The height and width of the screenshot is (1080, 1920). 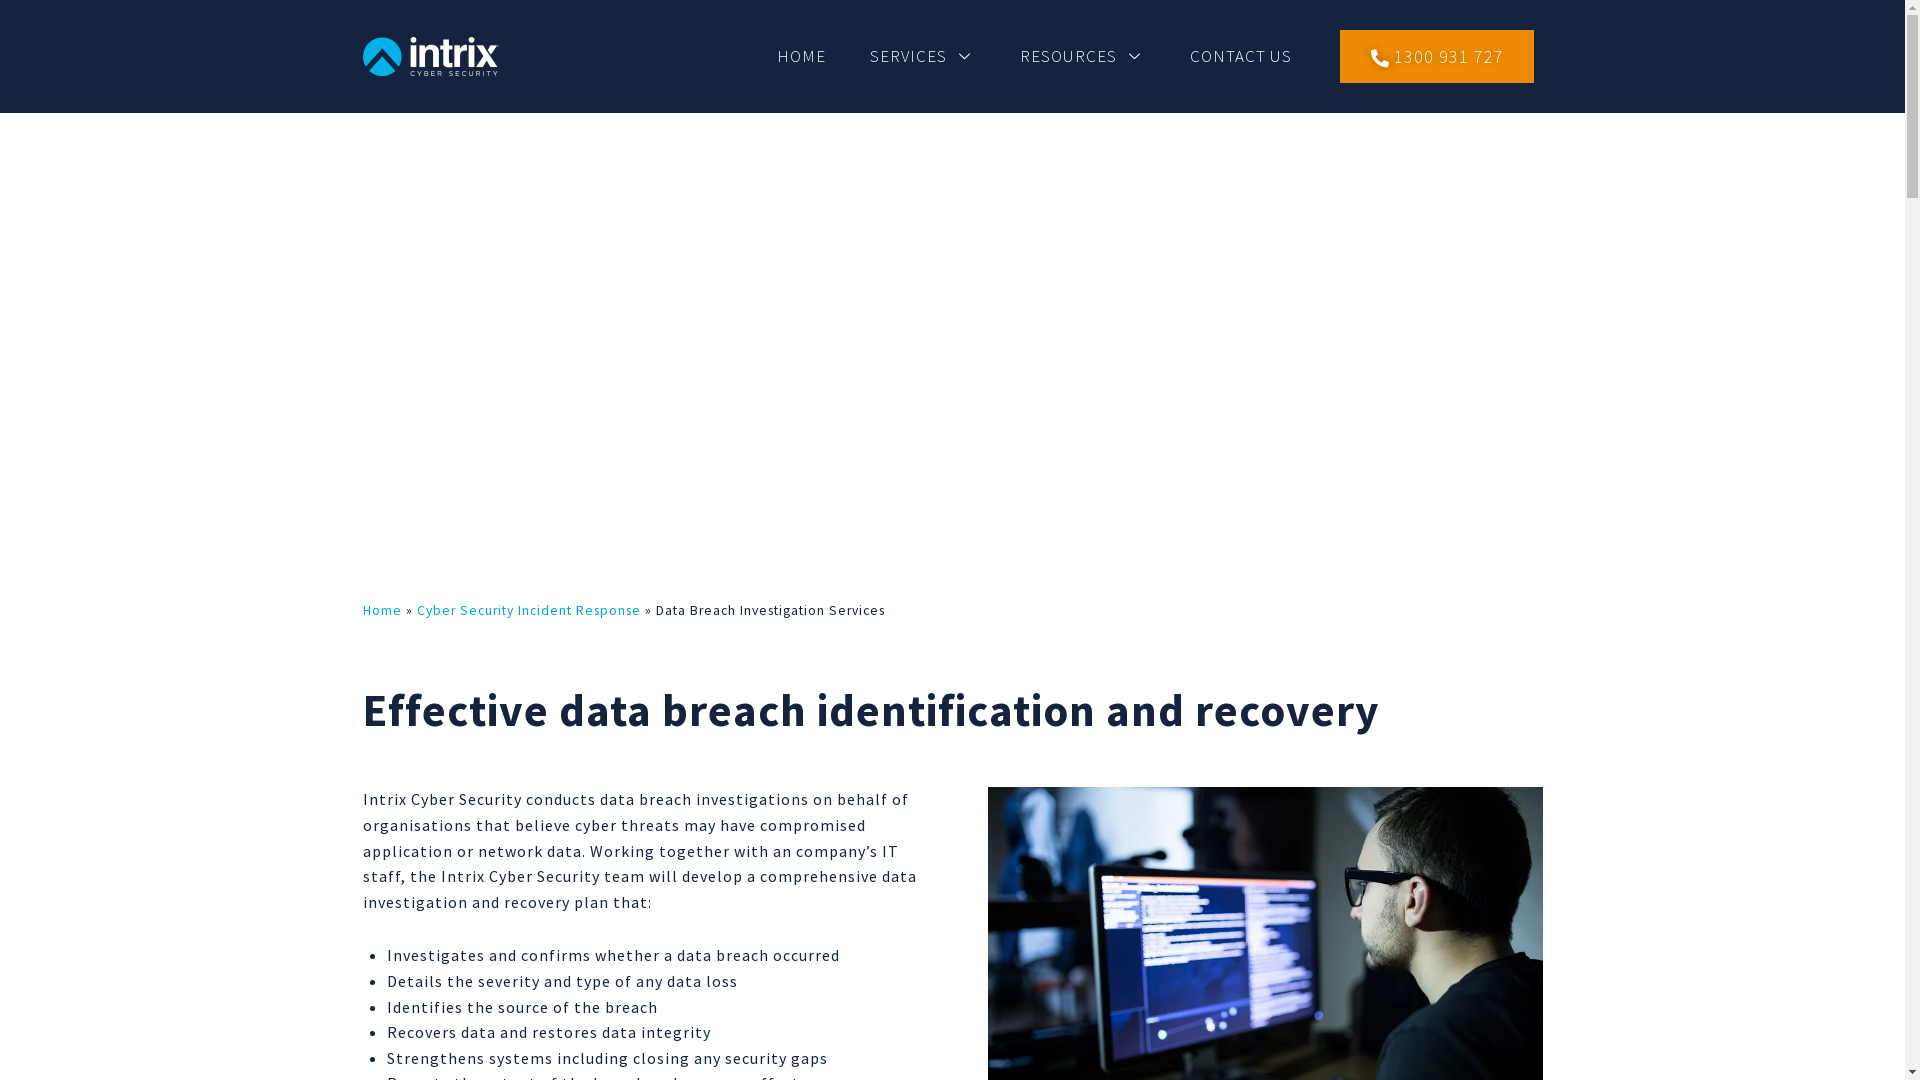 What do you see at coordinates (528, 610) in the screenshot?
I see `Cyber Security Incident Response` at bounding box center [528, 610].